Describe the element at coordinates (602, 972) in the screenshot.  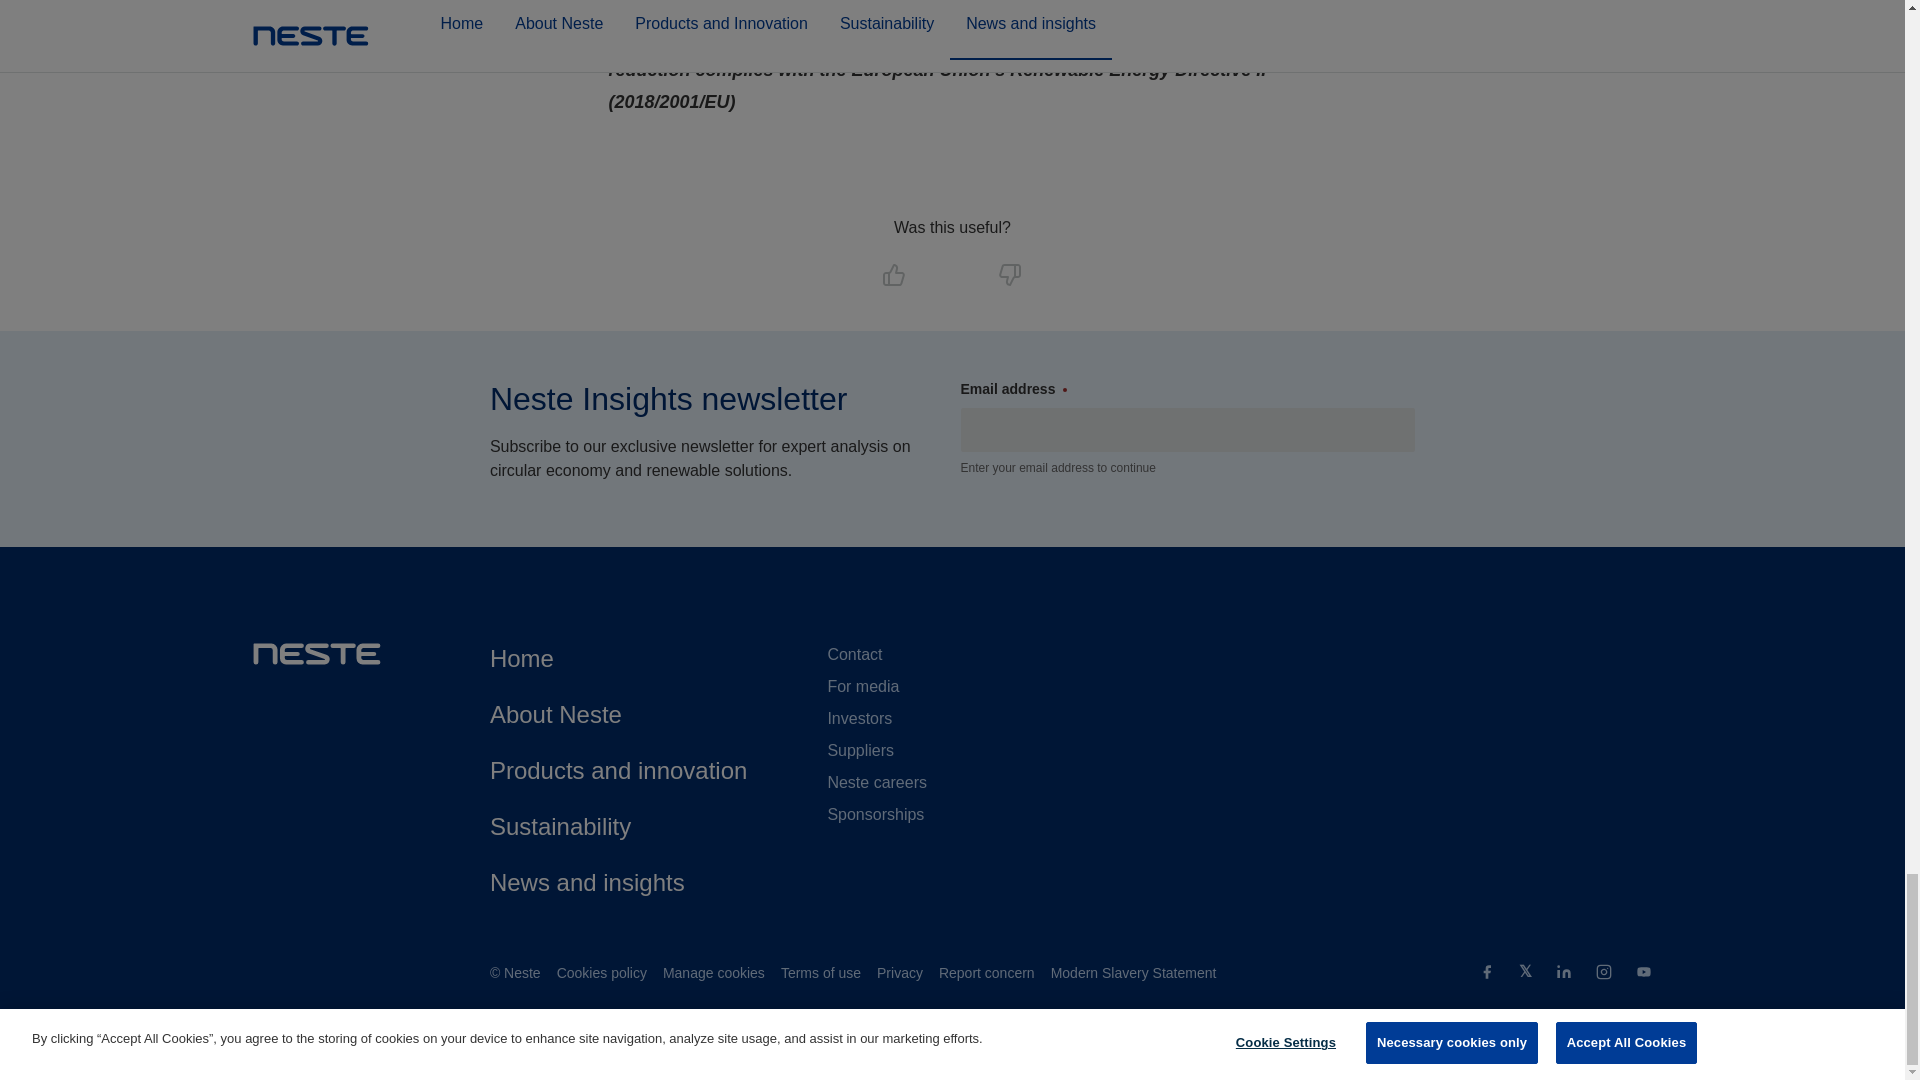
I see `Cookies policy` at that location.